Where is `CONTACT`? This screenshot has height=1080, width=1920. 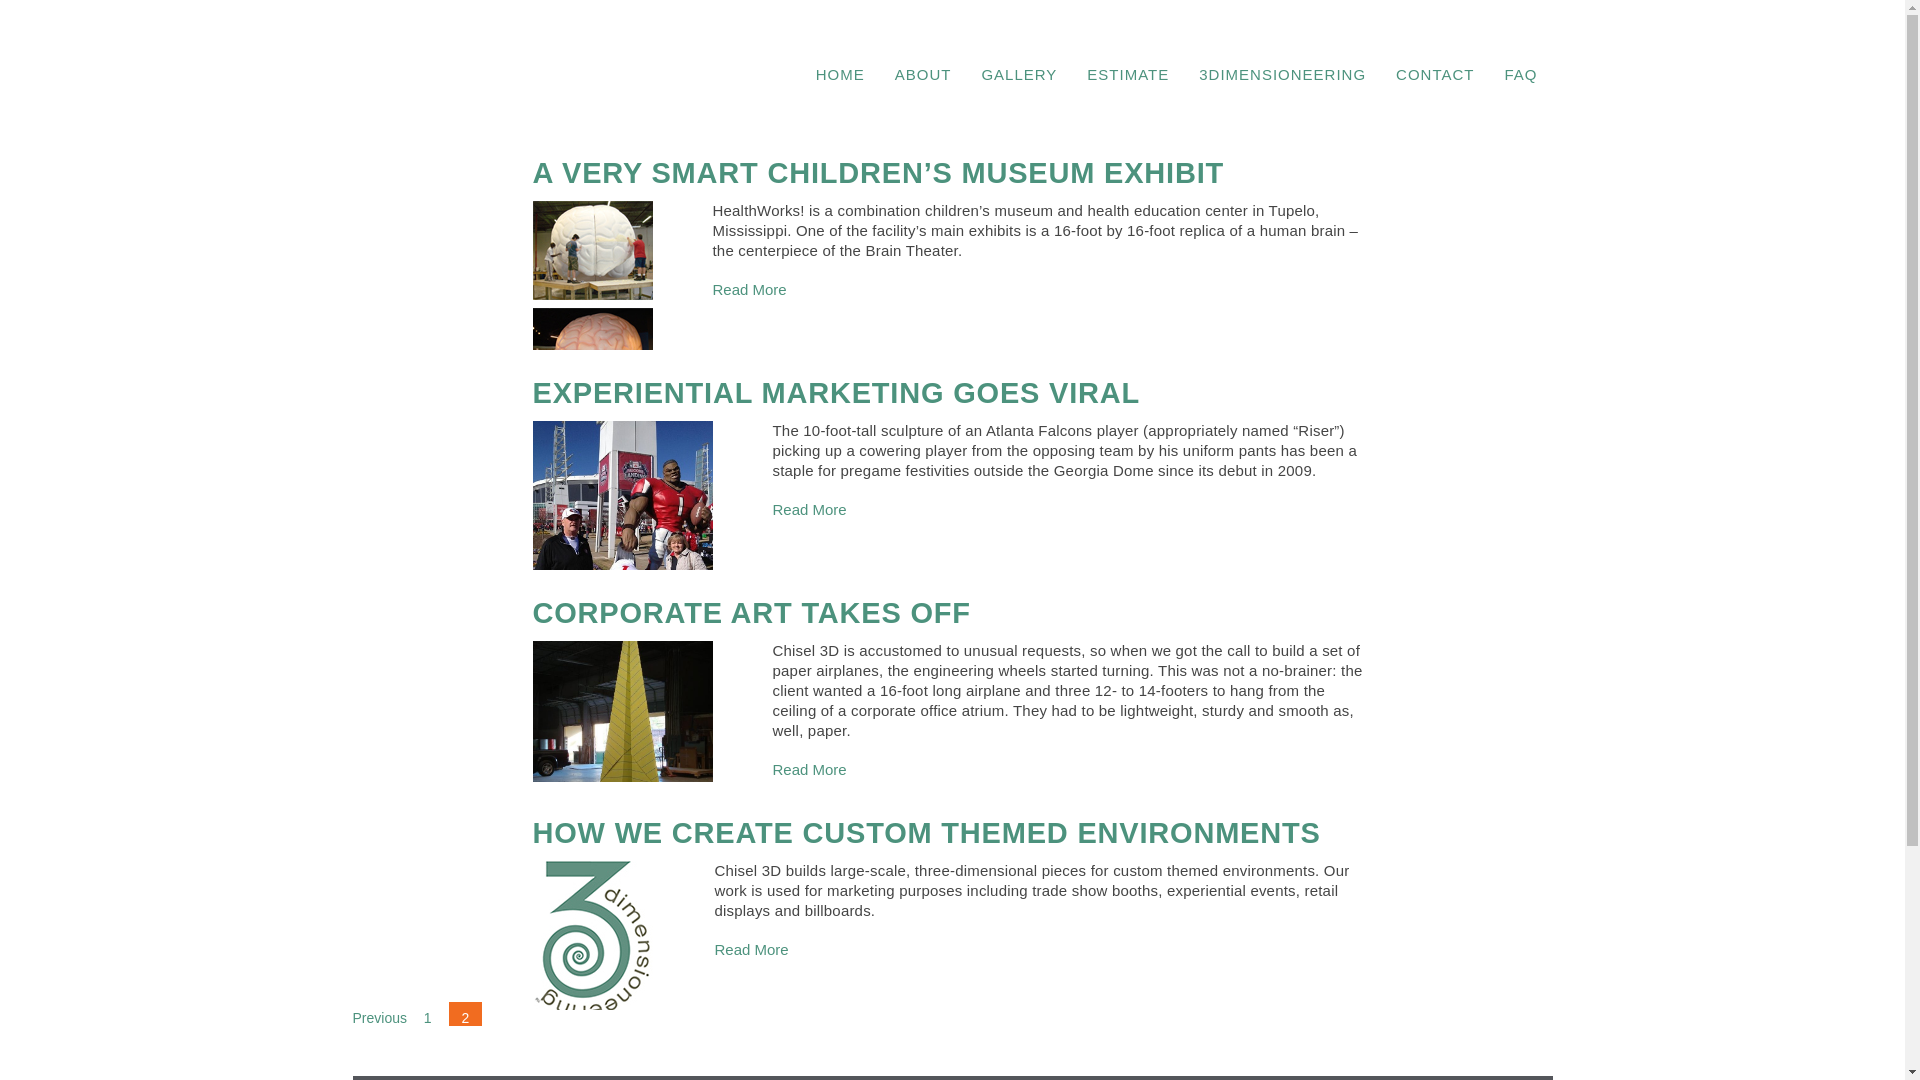
CONTACT is located at coordinates (1434, 74).